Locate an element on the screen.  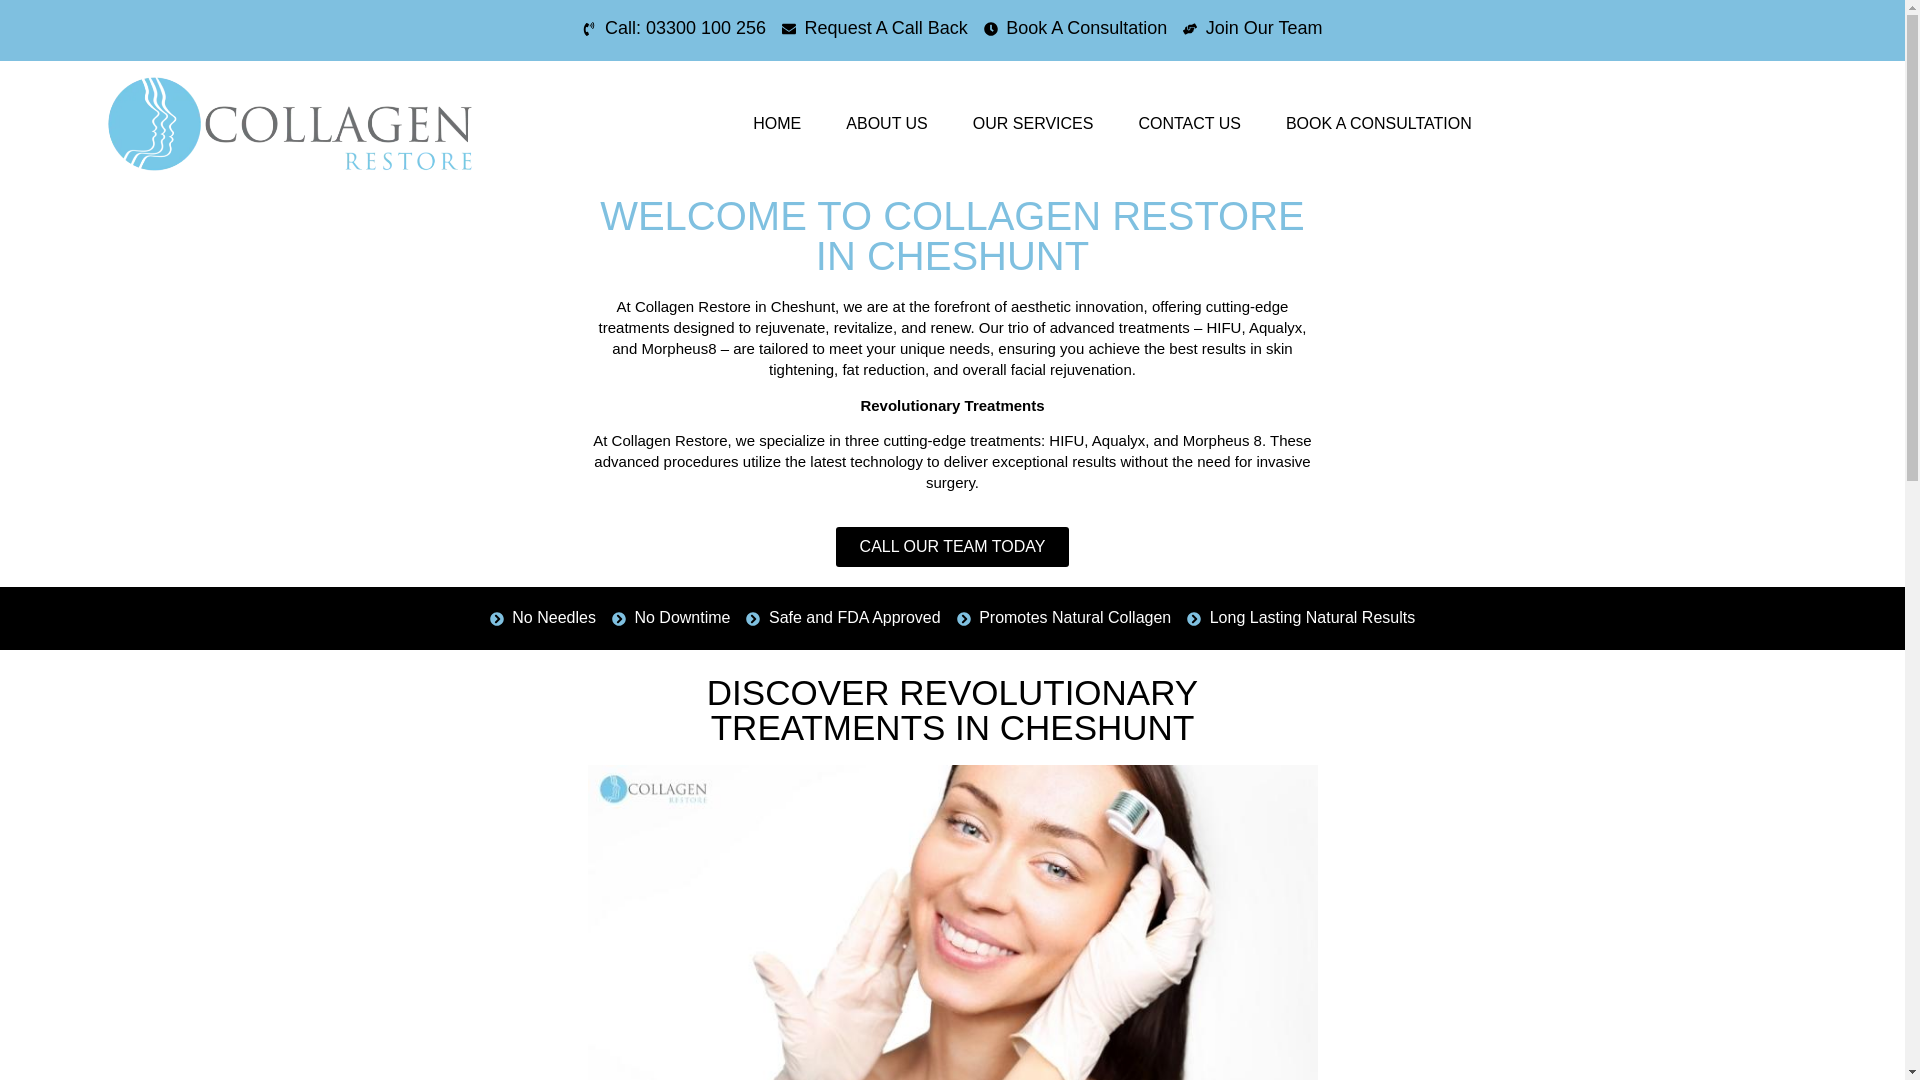
Safe and FDA Approved is located at coordinates (843, 617).